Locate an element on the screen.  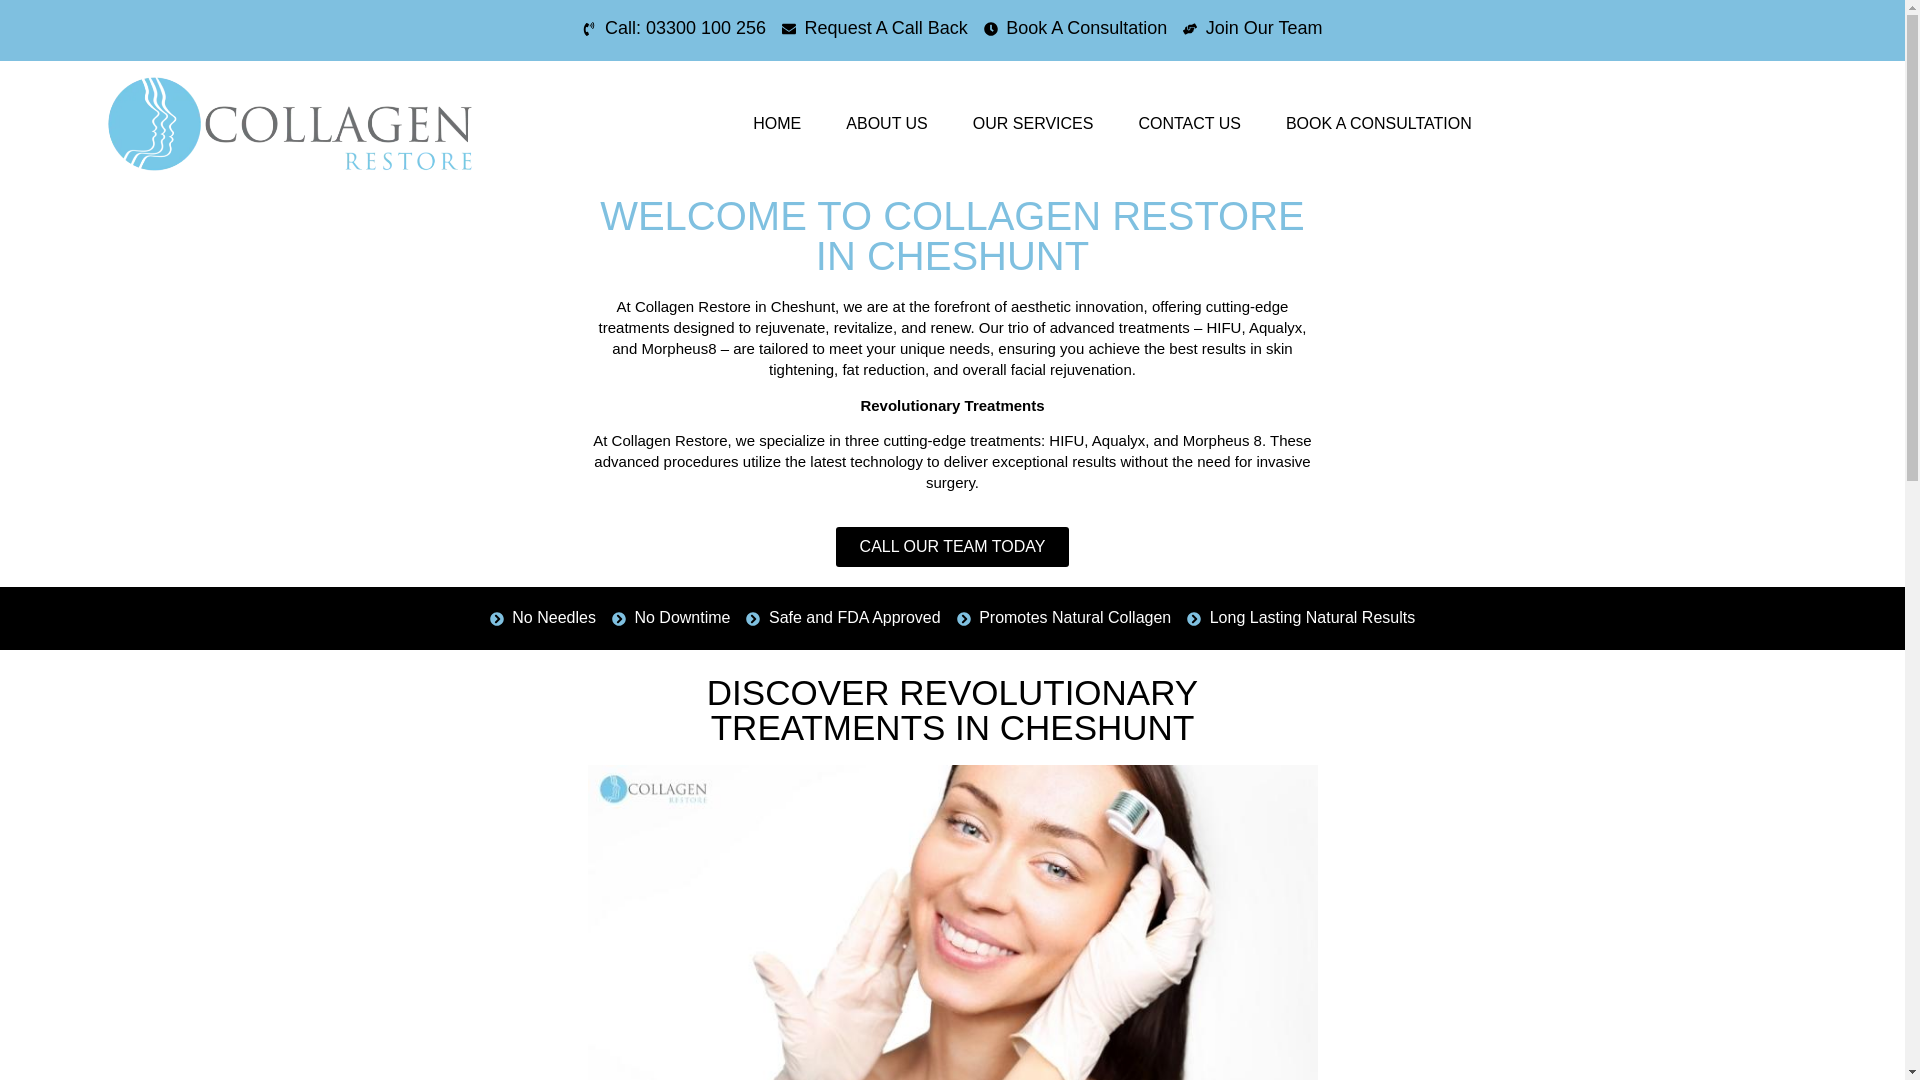
Safe and FDA Approved is located at coordinates (843, 617).